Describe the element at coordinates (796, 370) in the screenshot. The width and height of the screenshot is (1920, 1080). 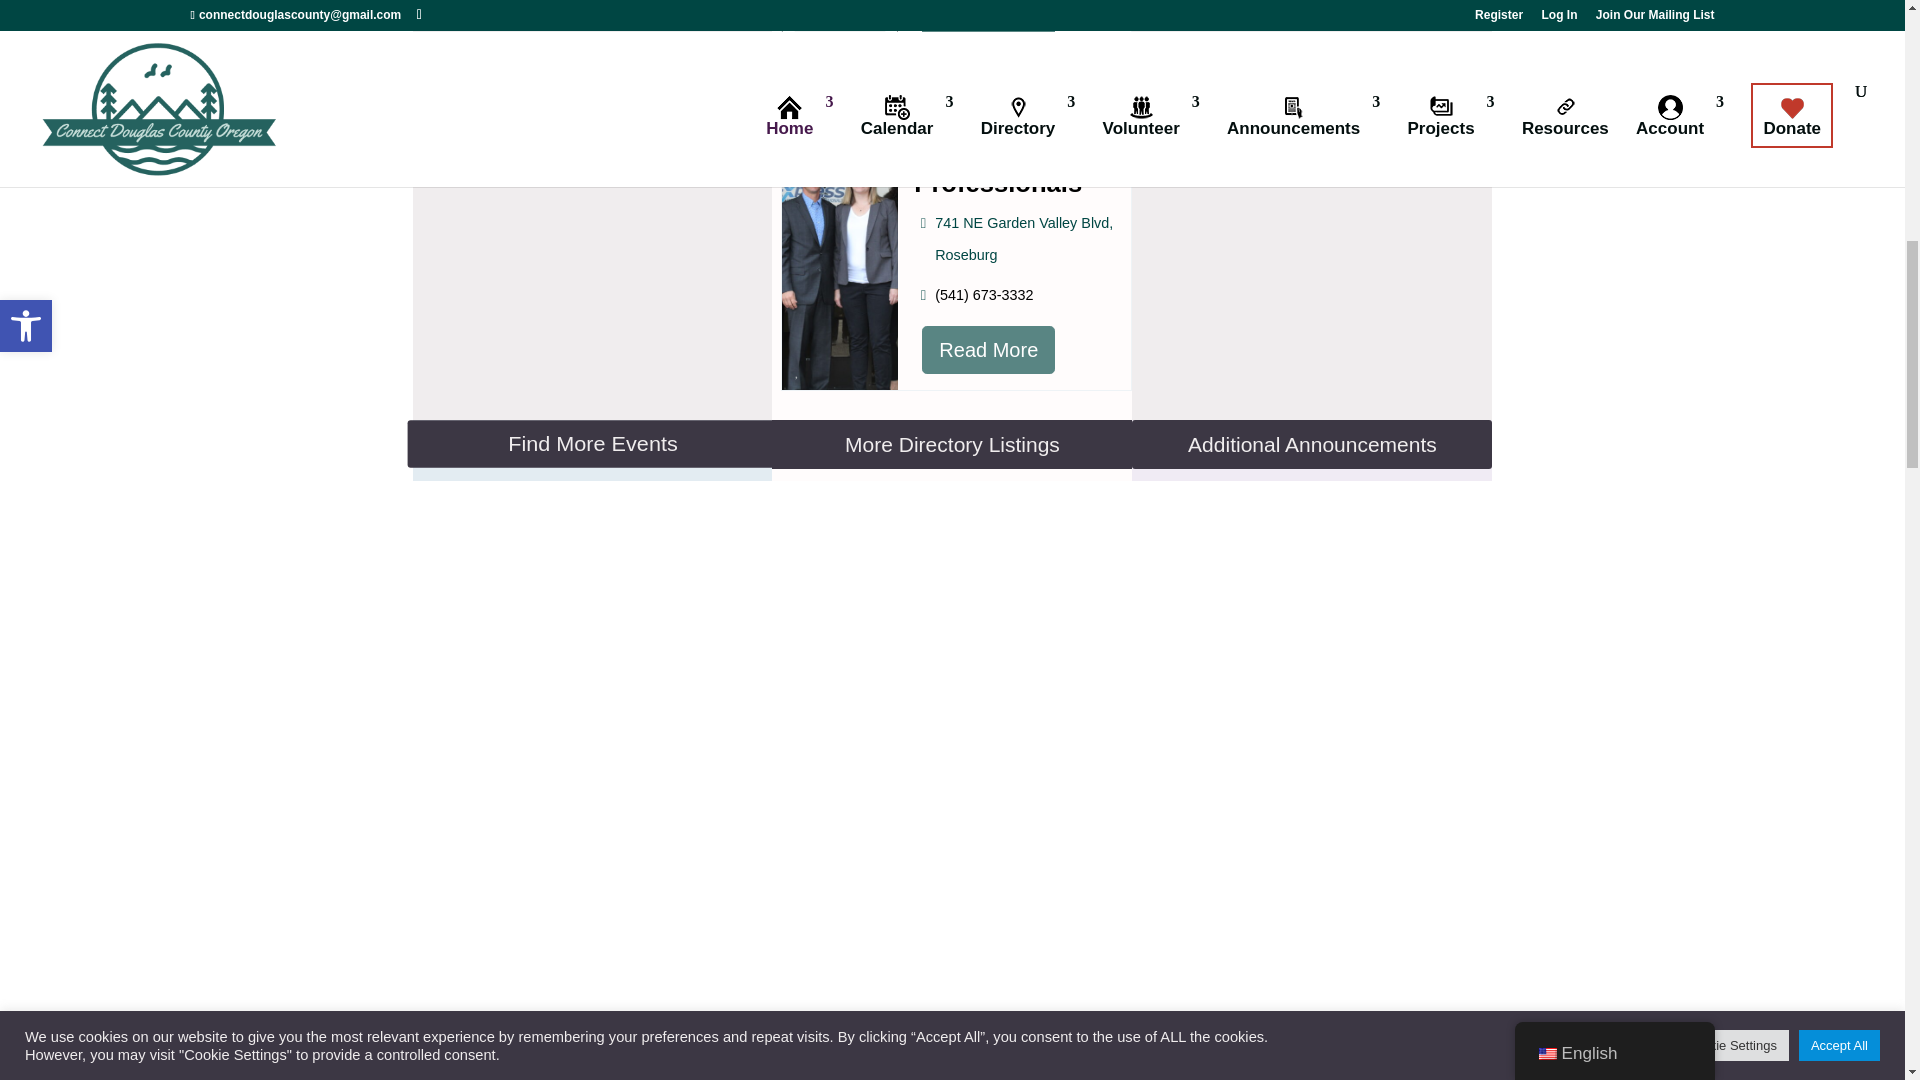
I see `Bookmark` at that location.